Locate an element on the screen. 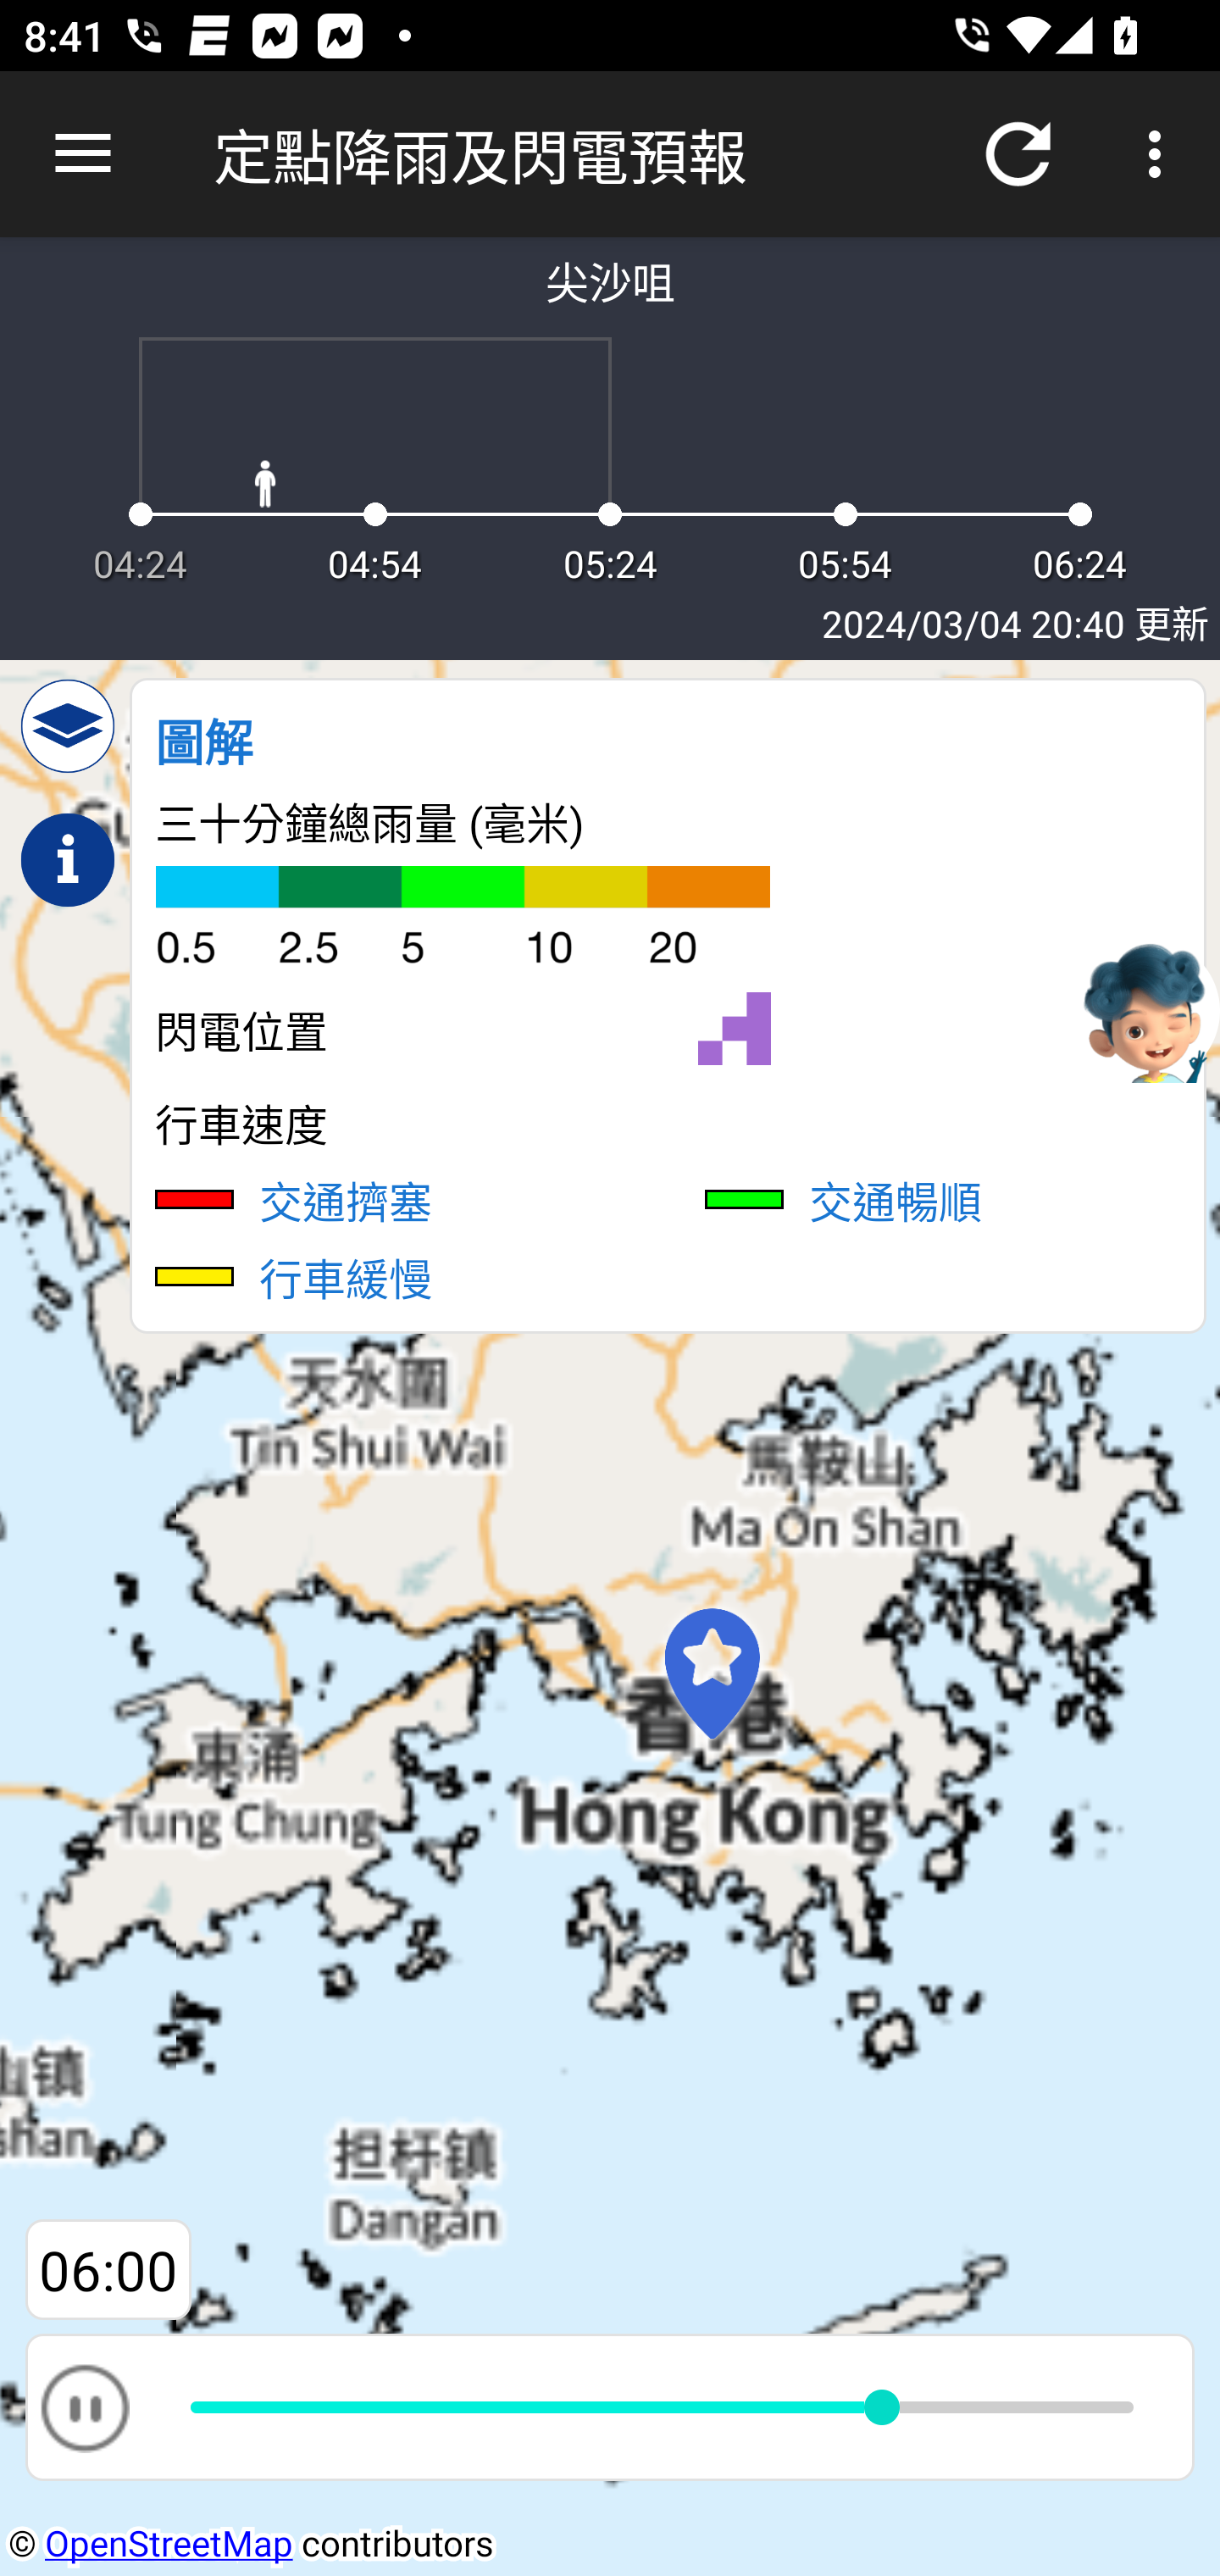  暫停 10.0 is located at coordinates (610, 2407).